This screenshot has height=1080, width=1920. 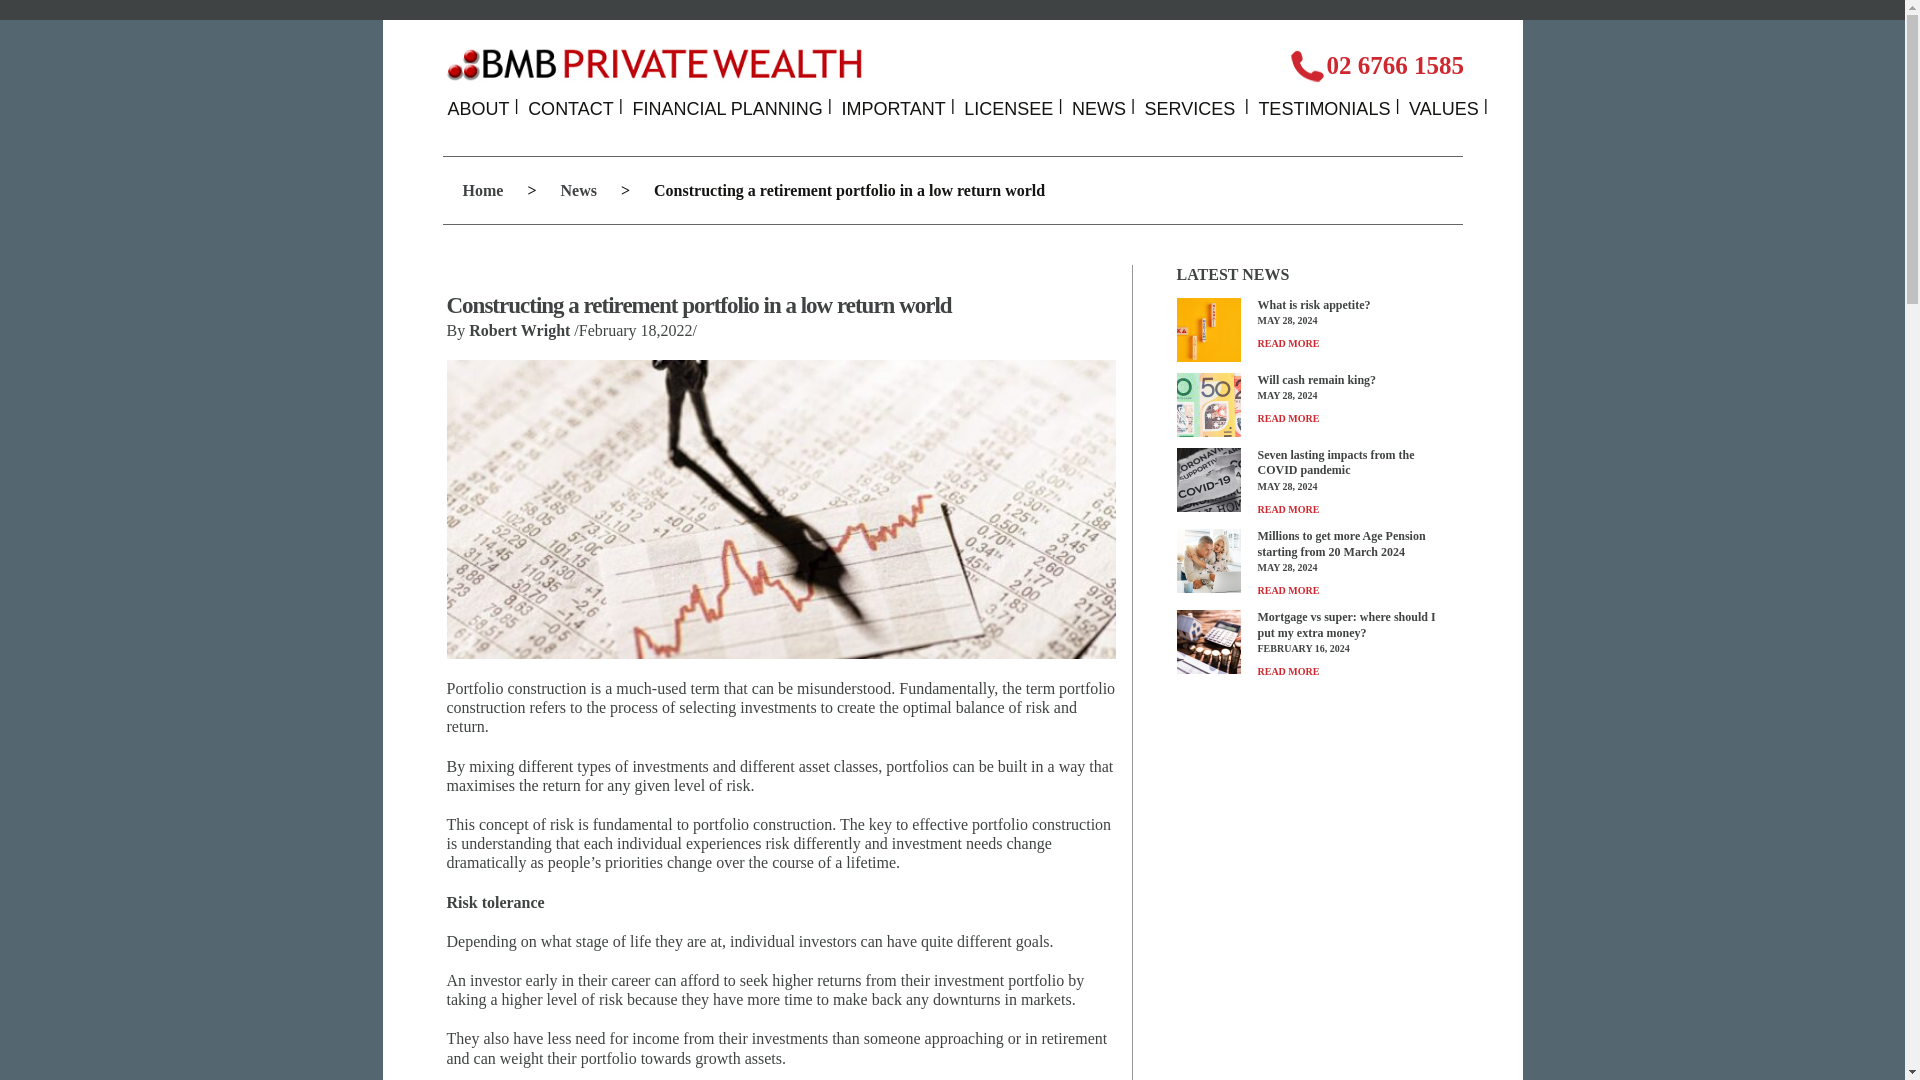 I want to click on NEWS, so click(x=1098, y=108).